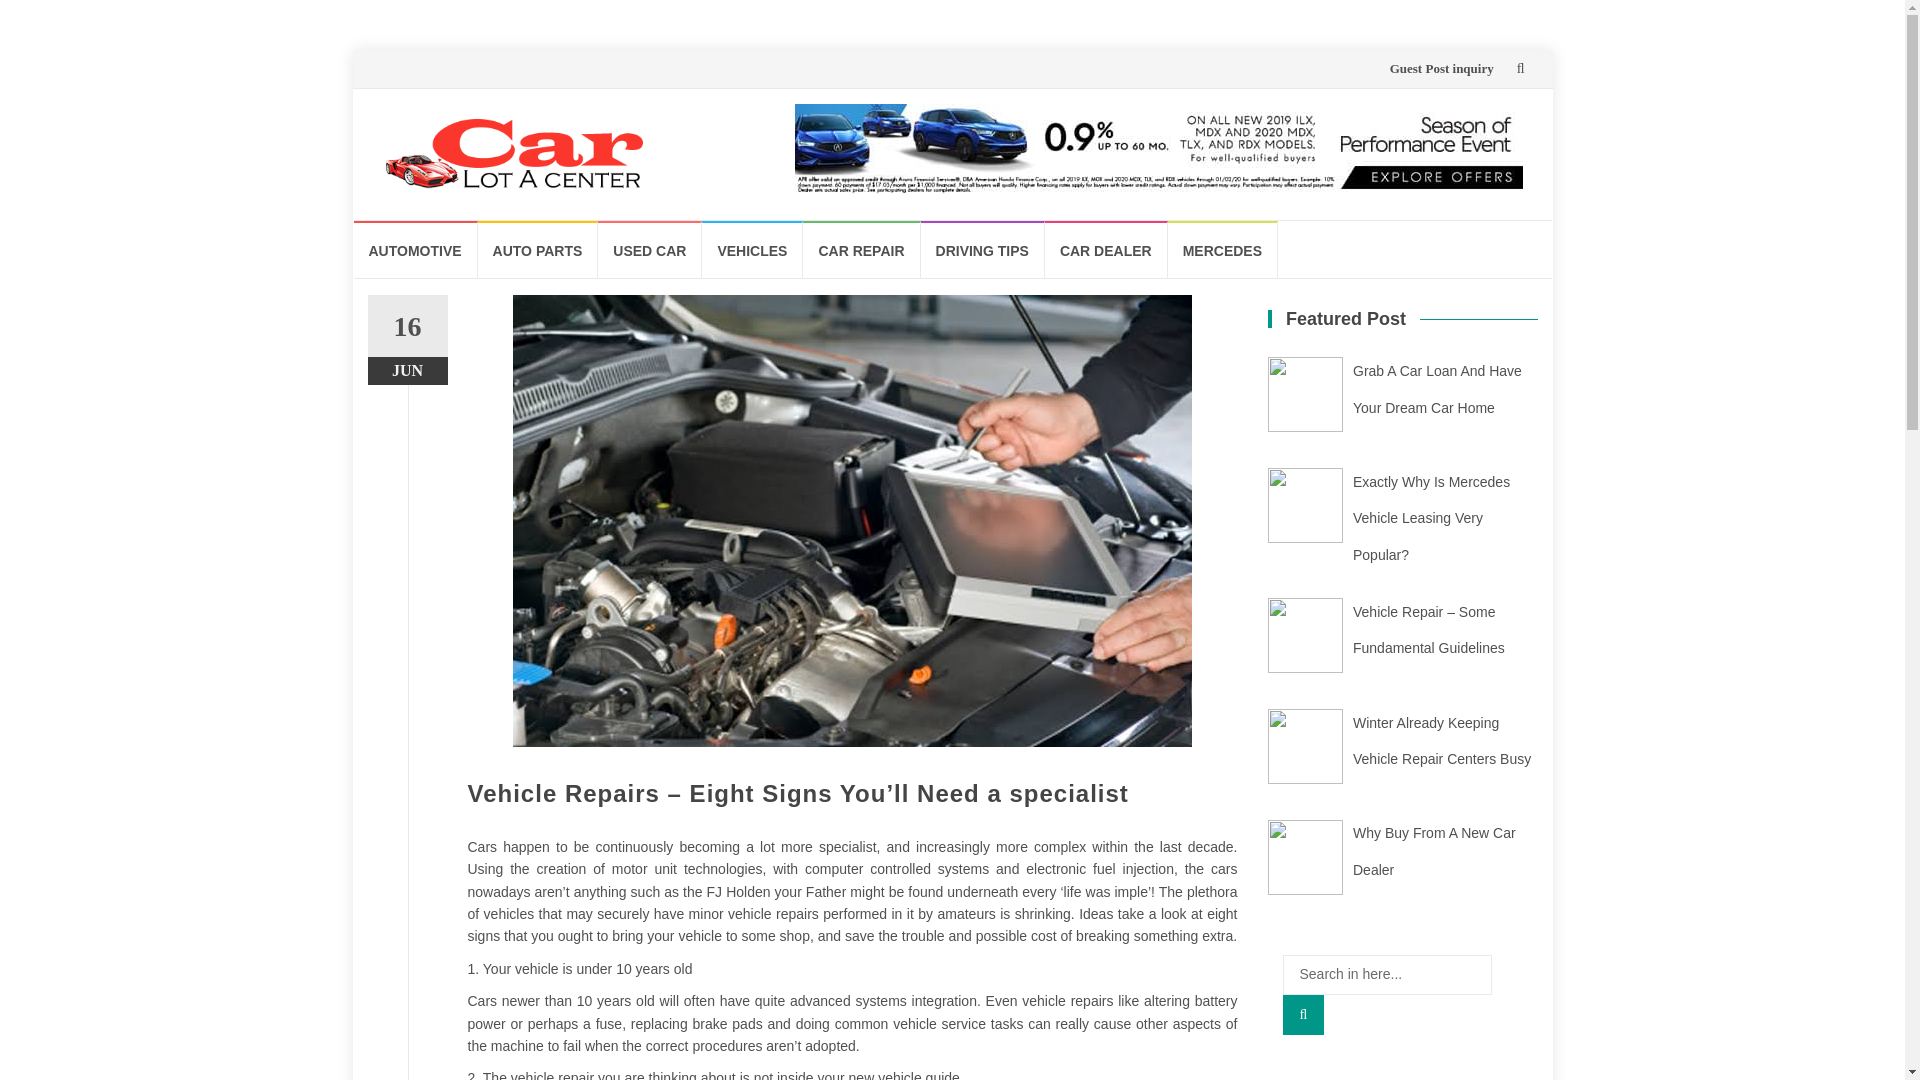  I want to click on Guest Post inquiry, so click(1442, 68).